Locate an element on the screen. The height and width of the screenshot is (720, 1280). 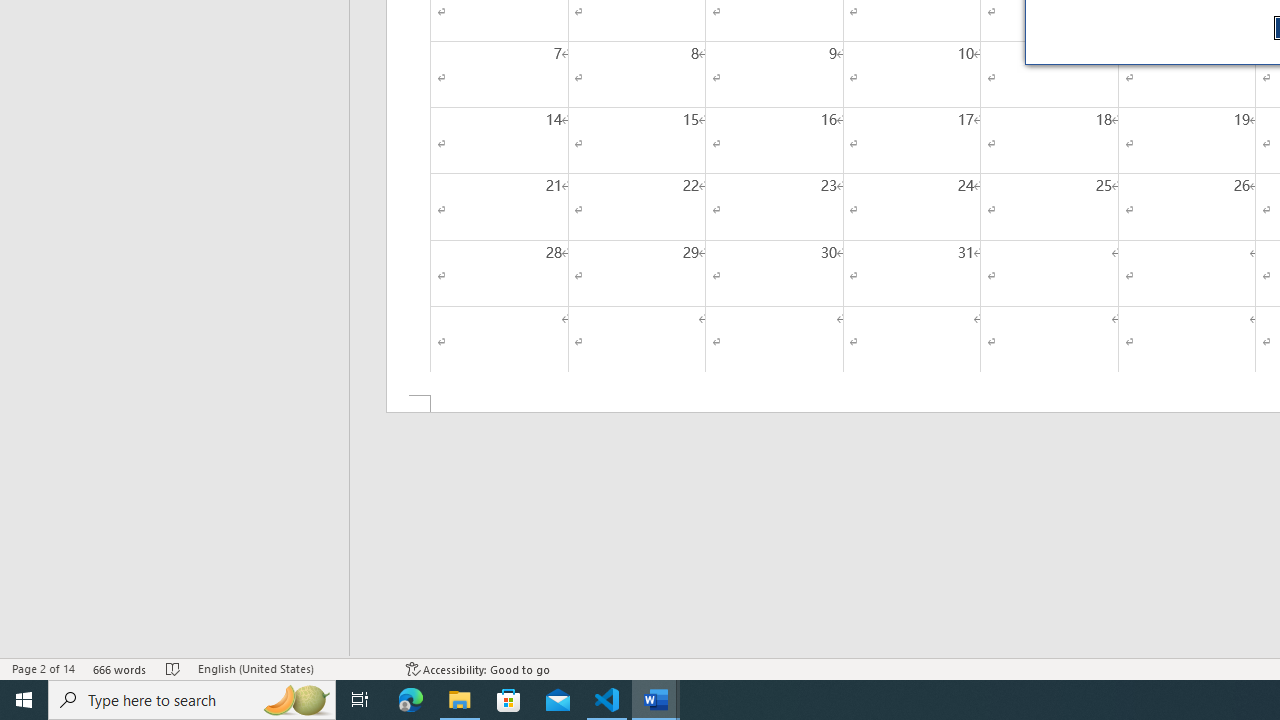
File Explorer - 1 running window is located at coordinates (460, 700).